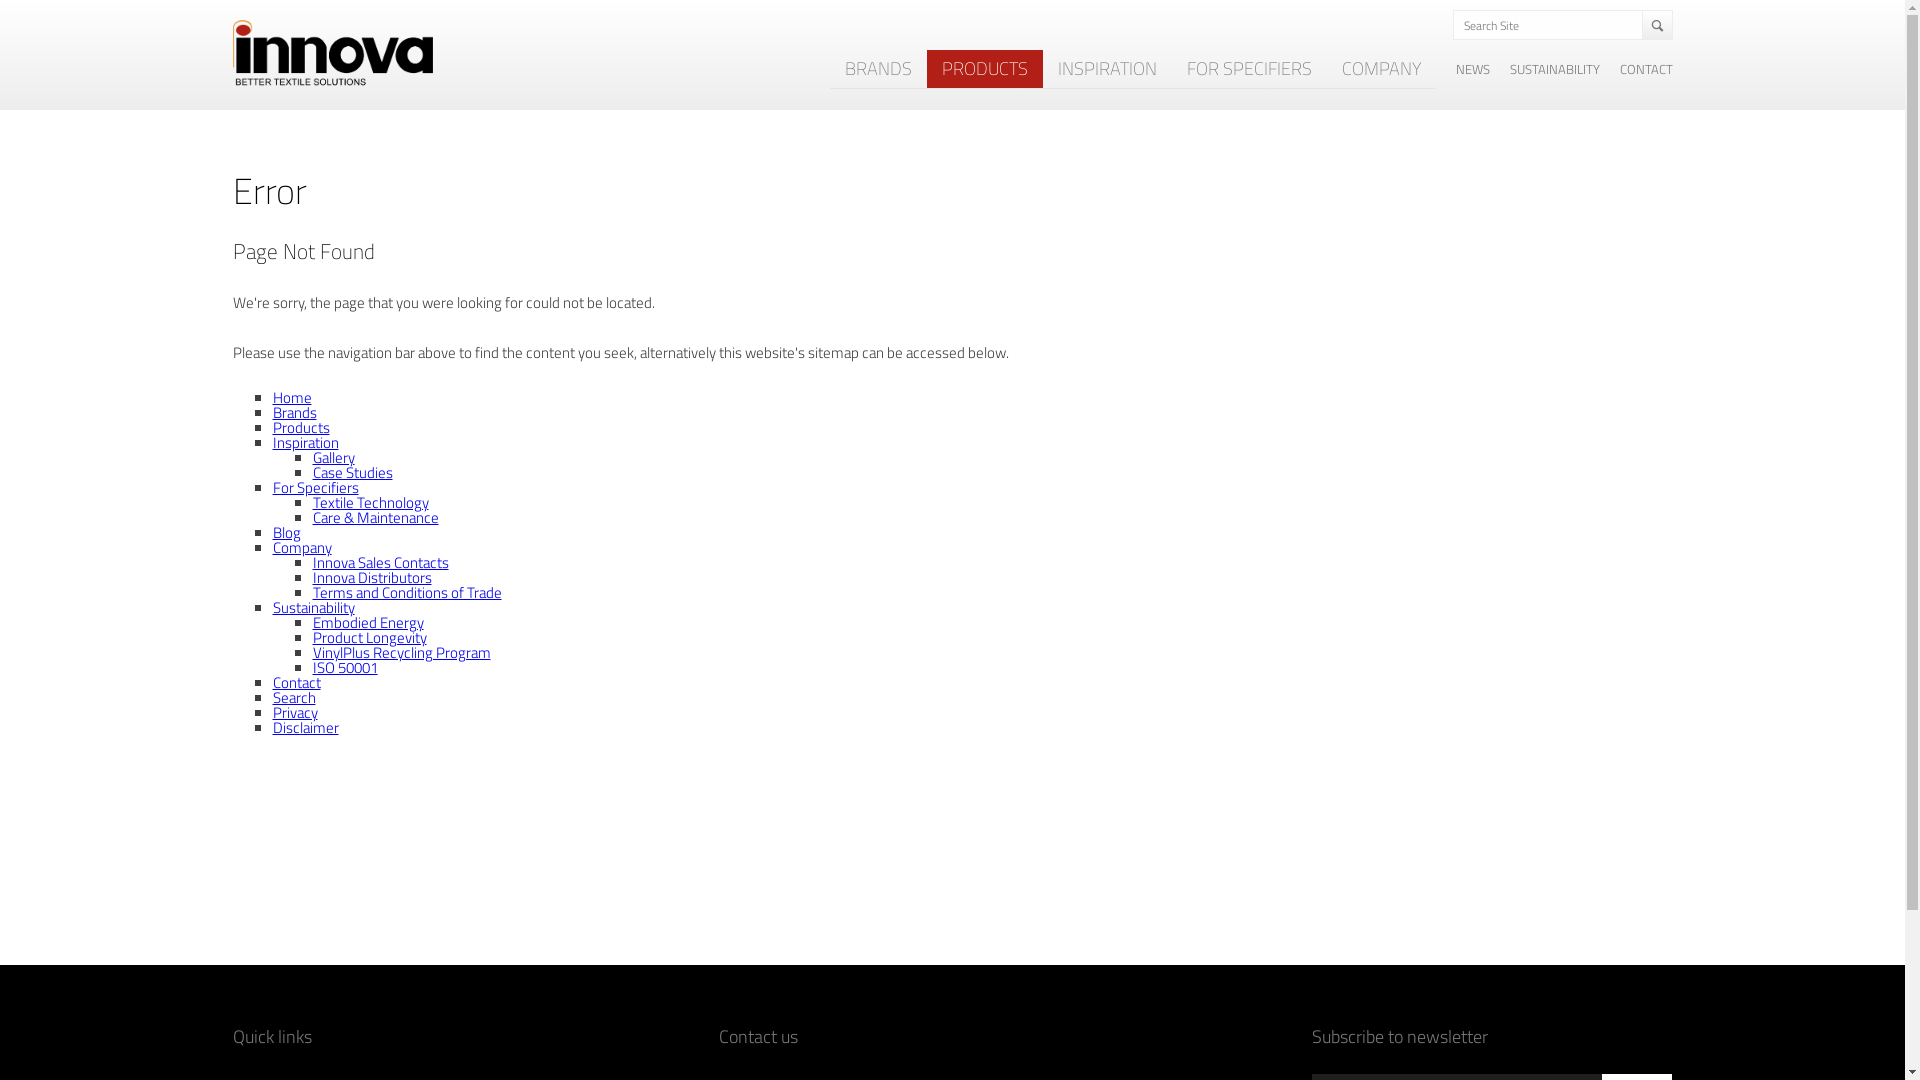 This screenshot has height=1080, width=1920. Describe the element at coordinates (313, 608) in the screenshot. I see `Sustainability` at that location.